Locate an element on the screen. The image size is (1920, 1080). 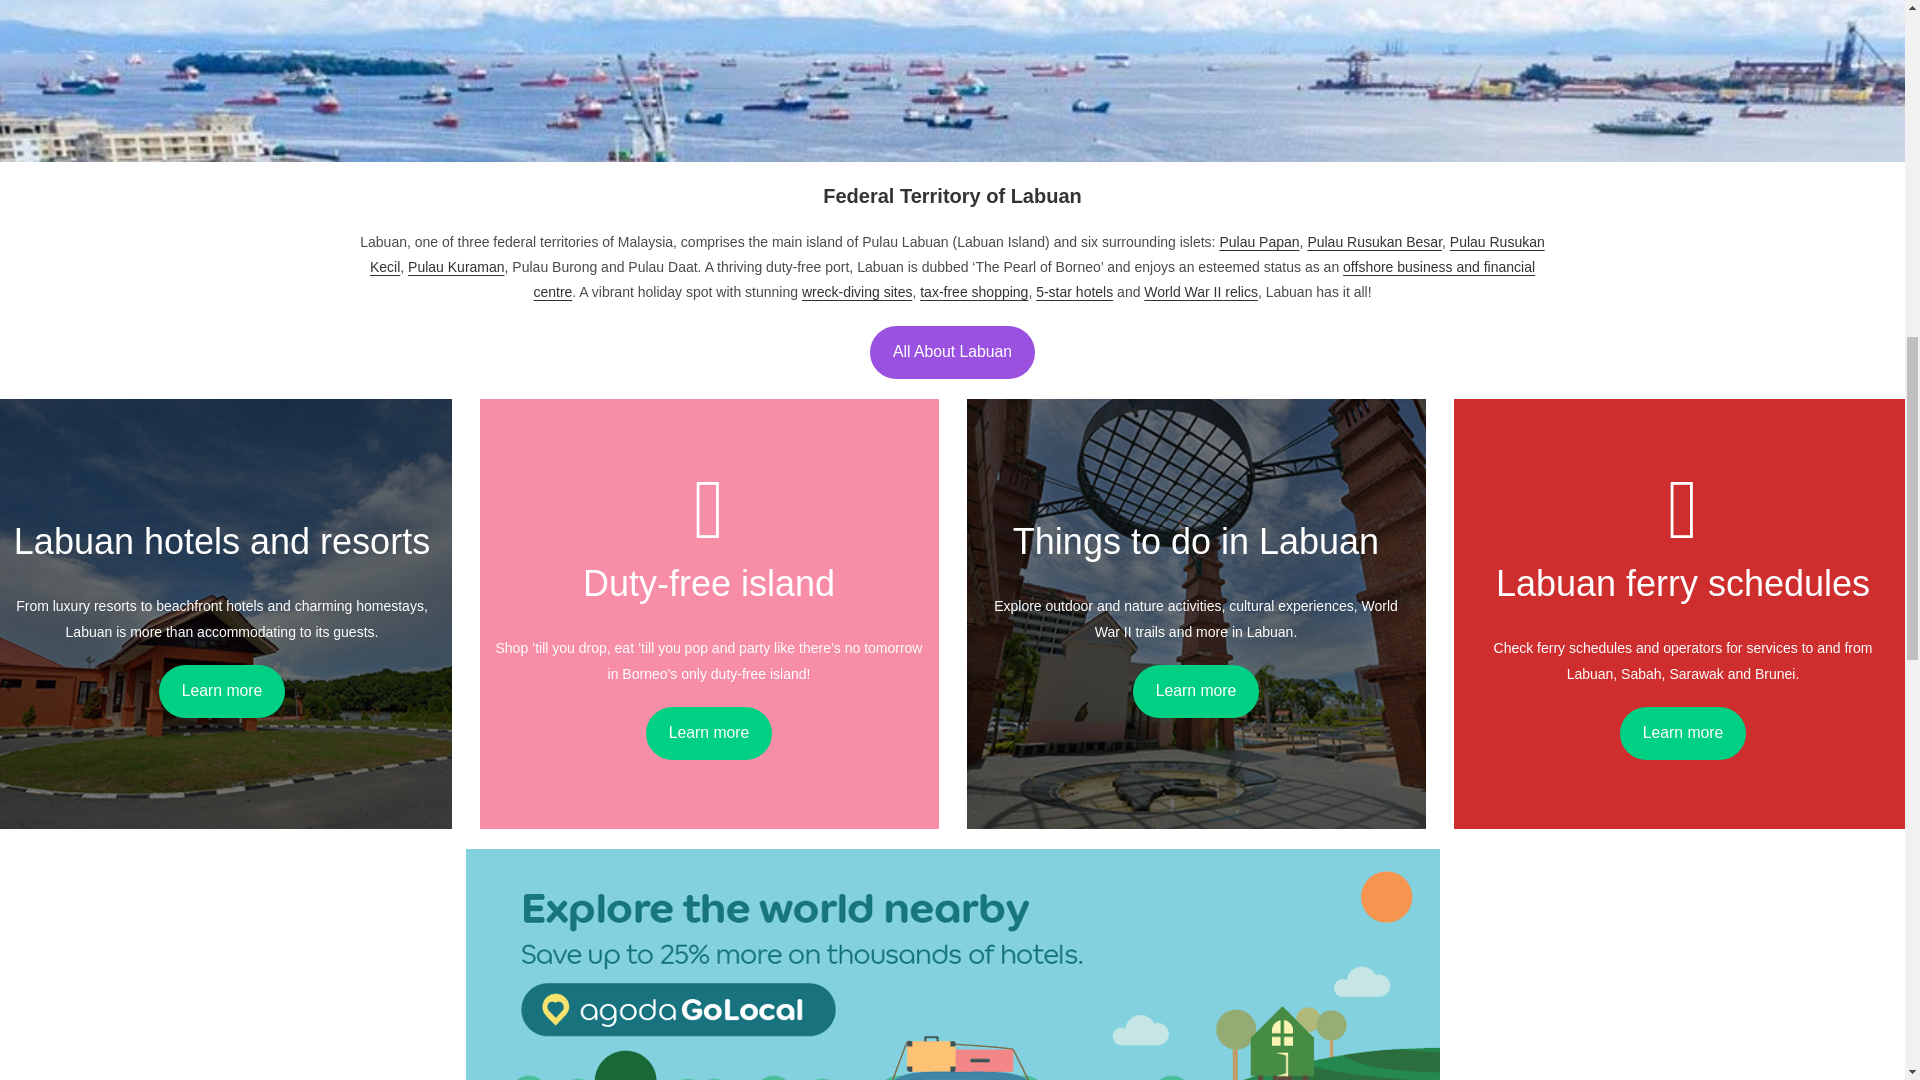
offshore business and financial centre is located at coordinates (1034, 280).